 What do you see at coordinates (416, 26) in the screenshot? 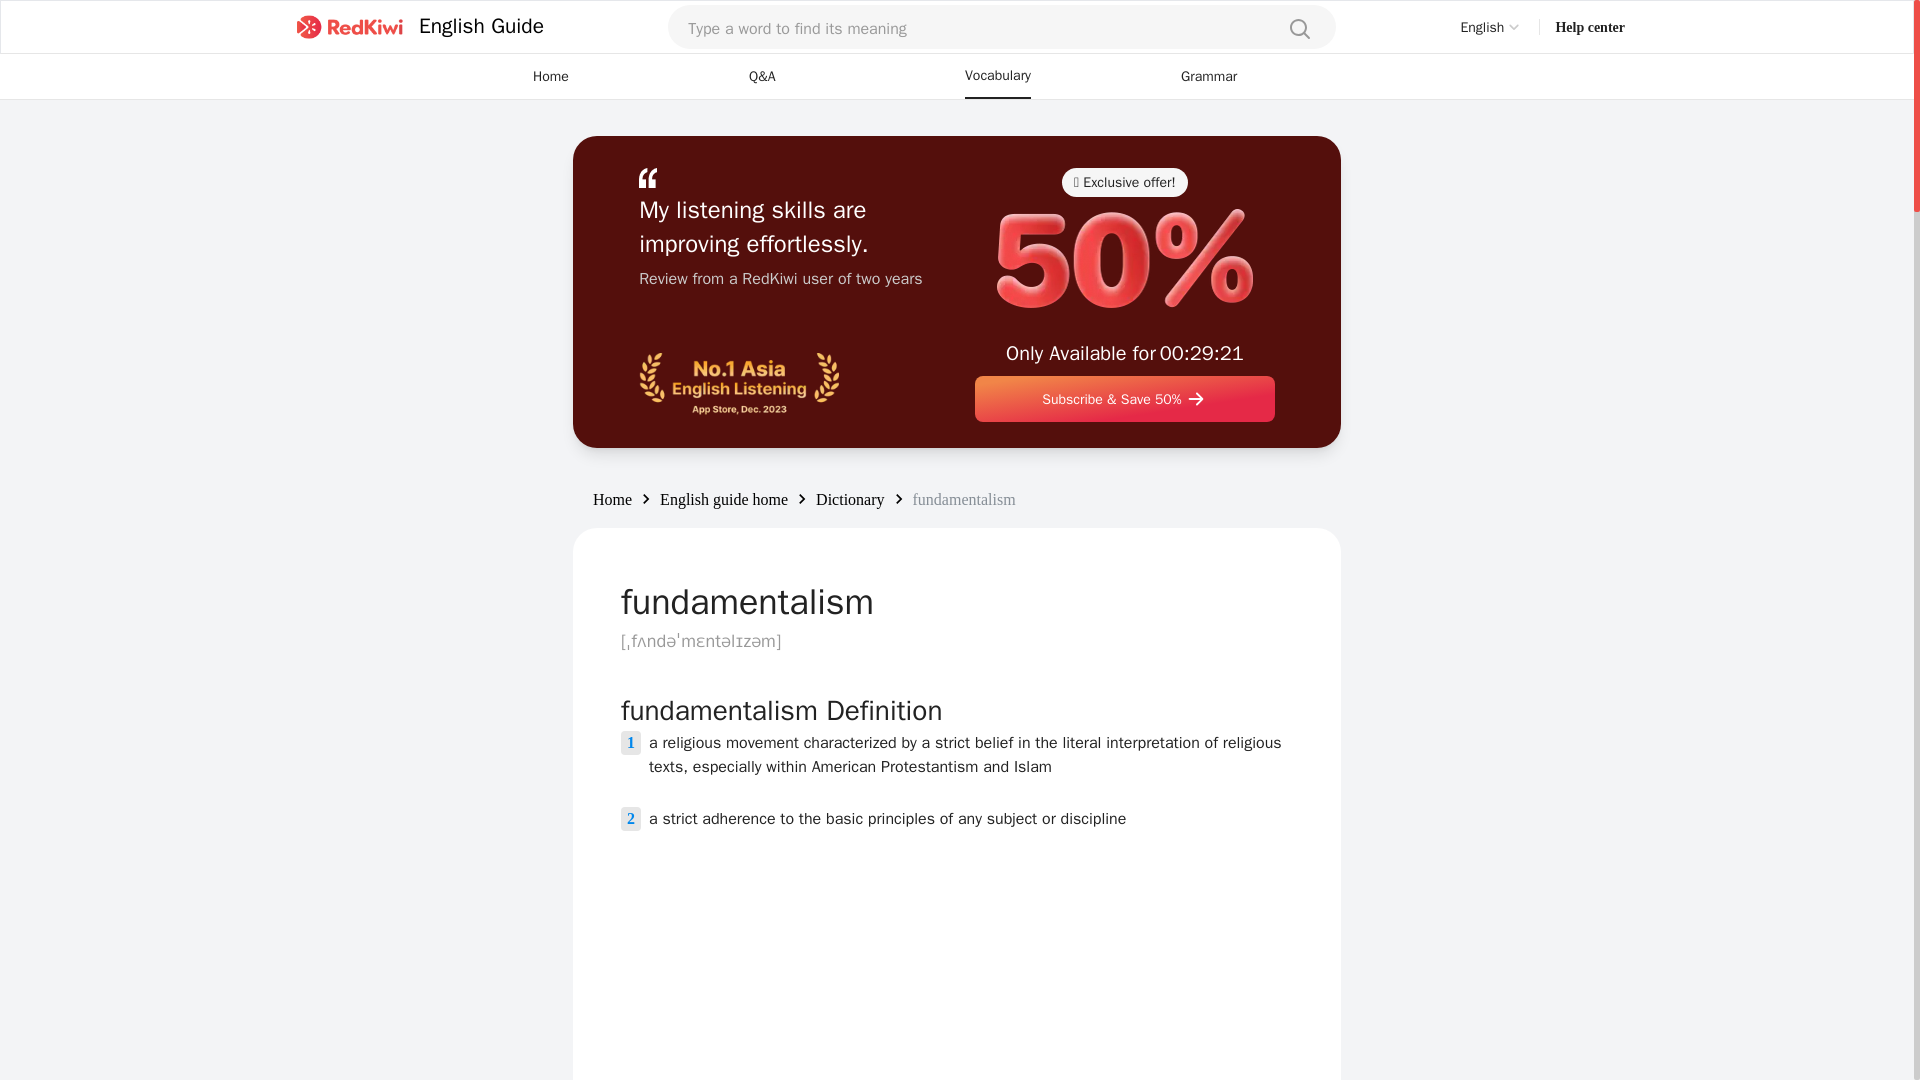
I see `English Guide` at bounding box center [416, 26].